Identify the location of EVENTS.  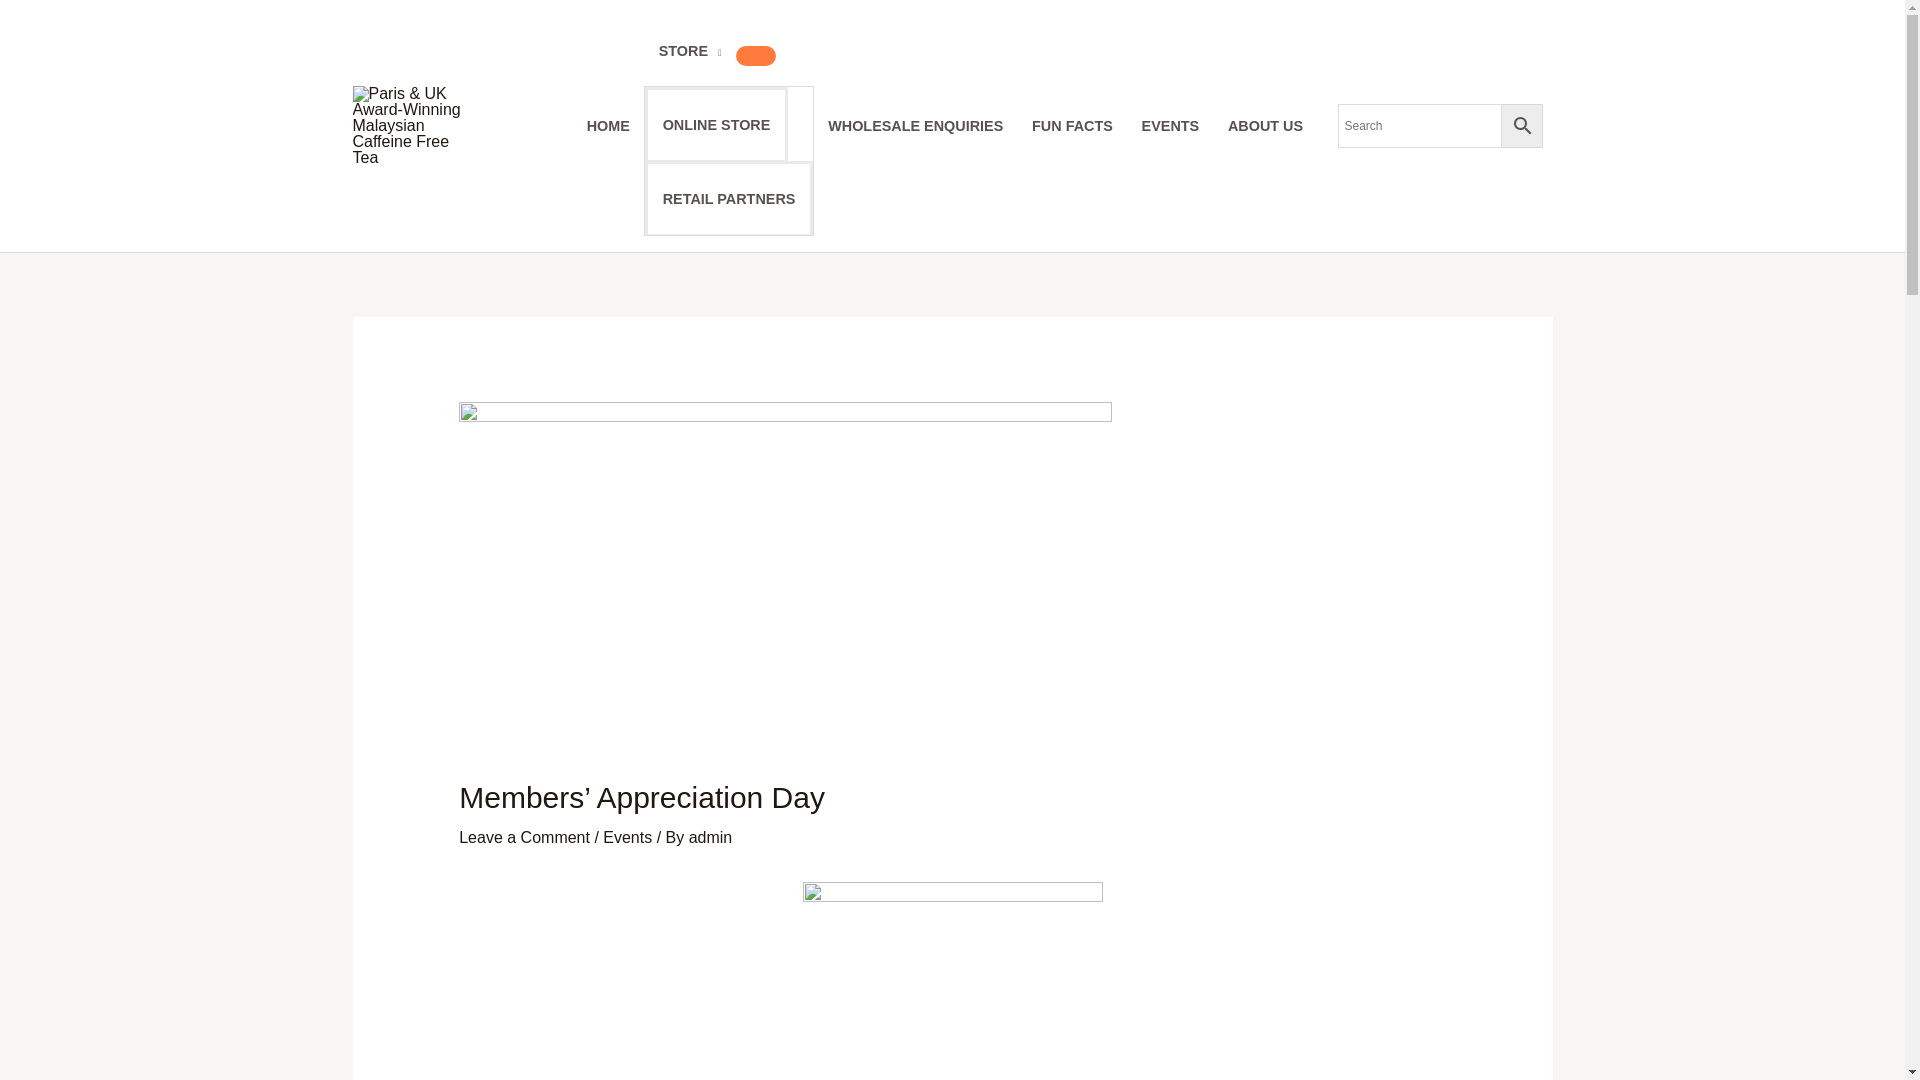
(1170, 125).